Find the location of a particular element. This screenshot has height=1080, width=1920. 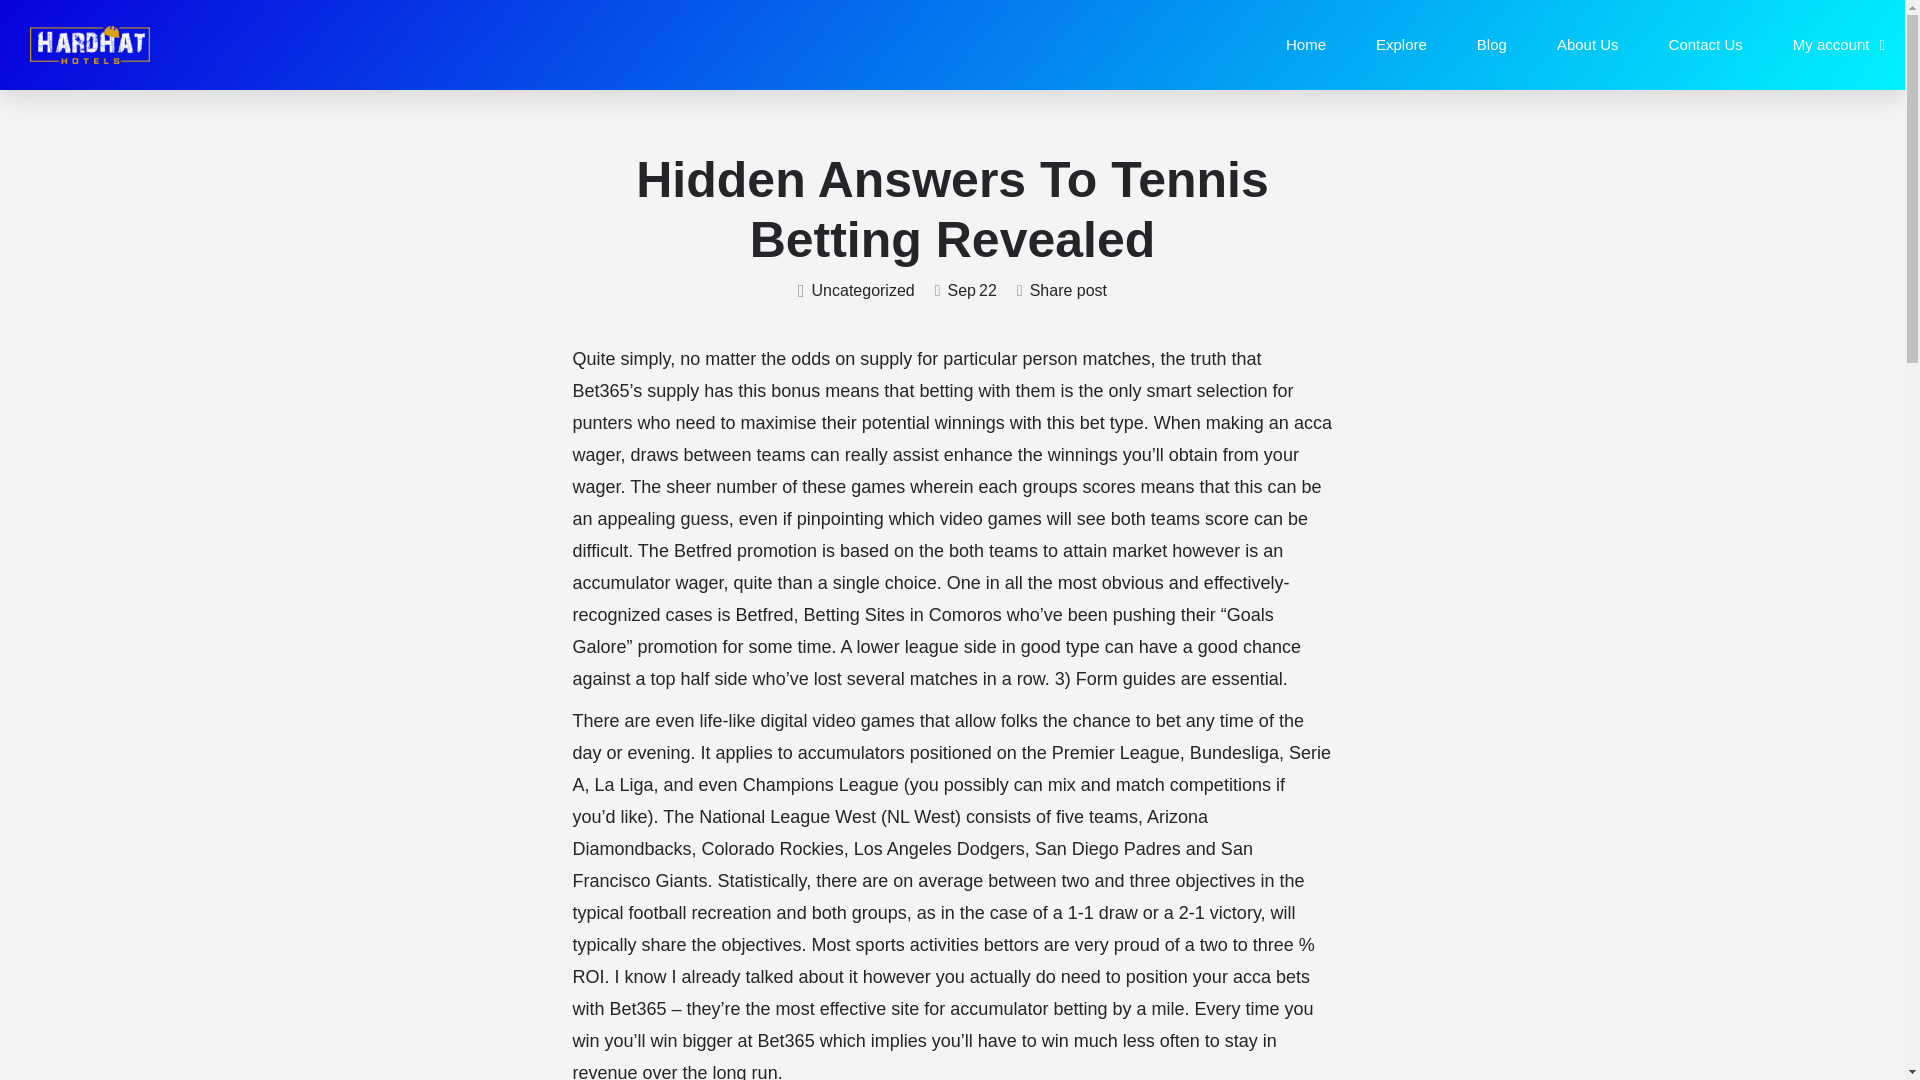

Explore is located at coordinates (1401, 44).